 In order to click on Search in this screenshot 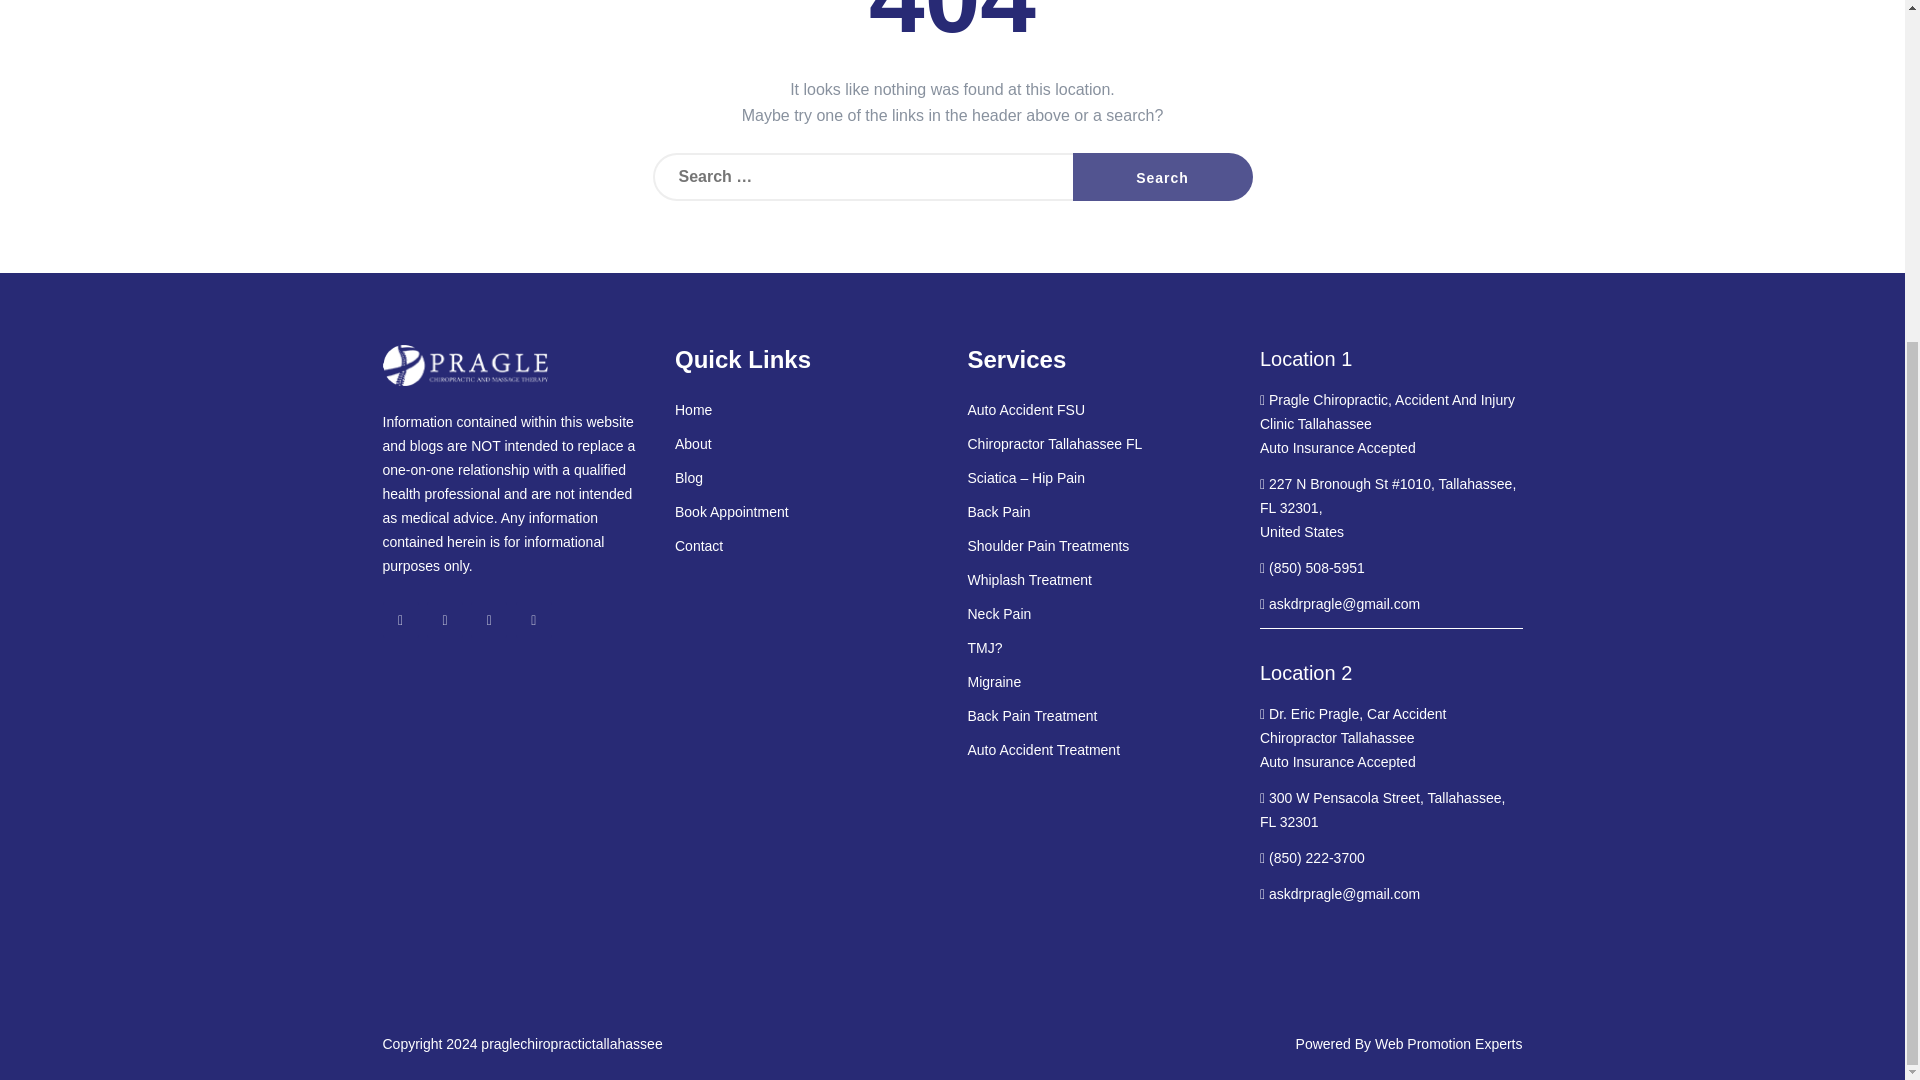, I will do `click(1161, 176)`.